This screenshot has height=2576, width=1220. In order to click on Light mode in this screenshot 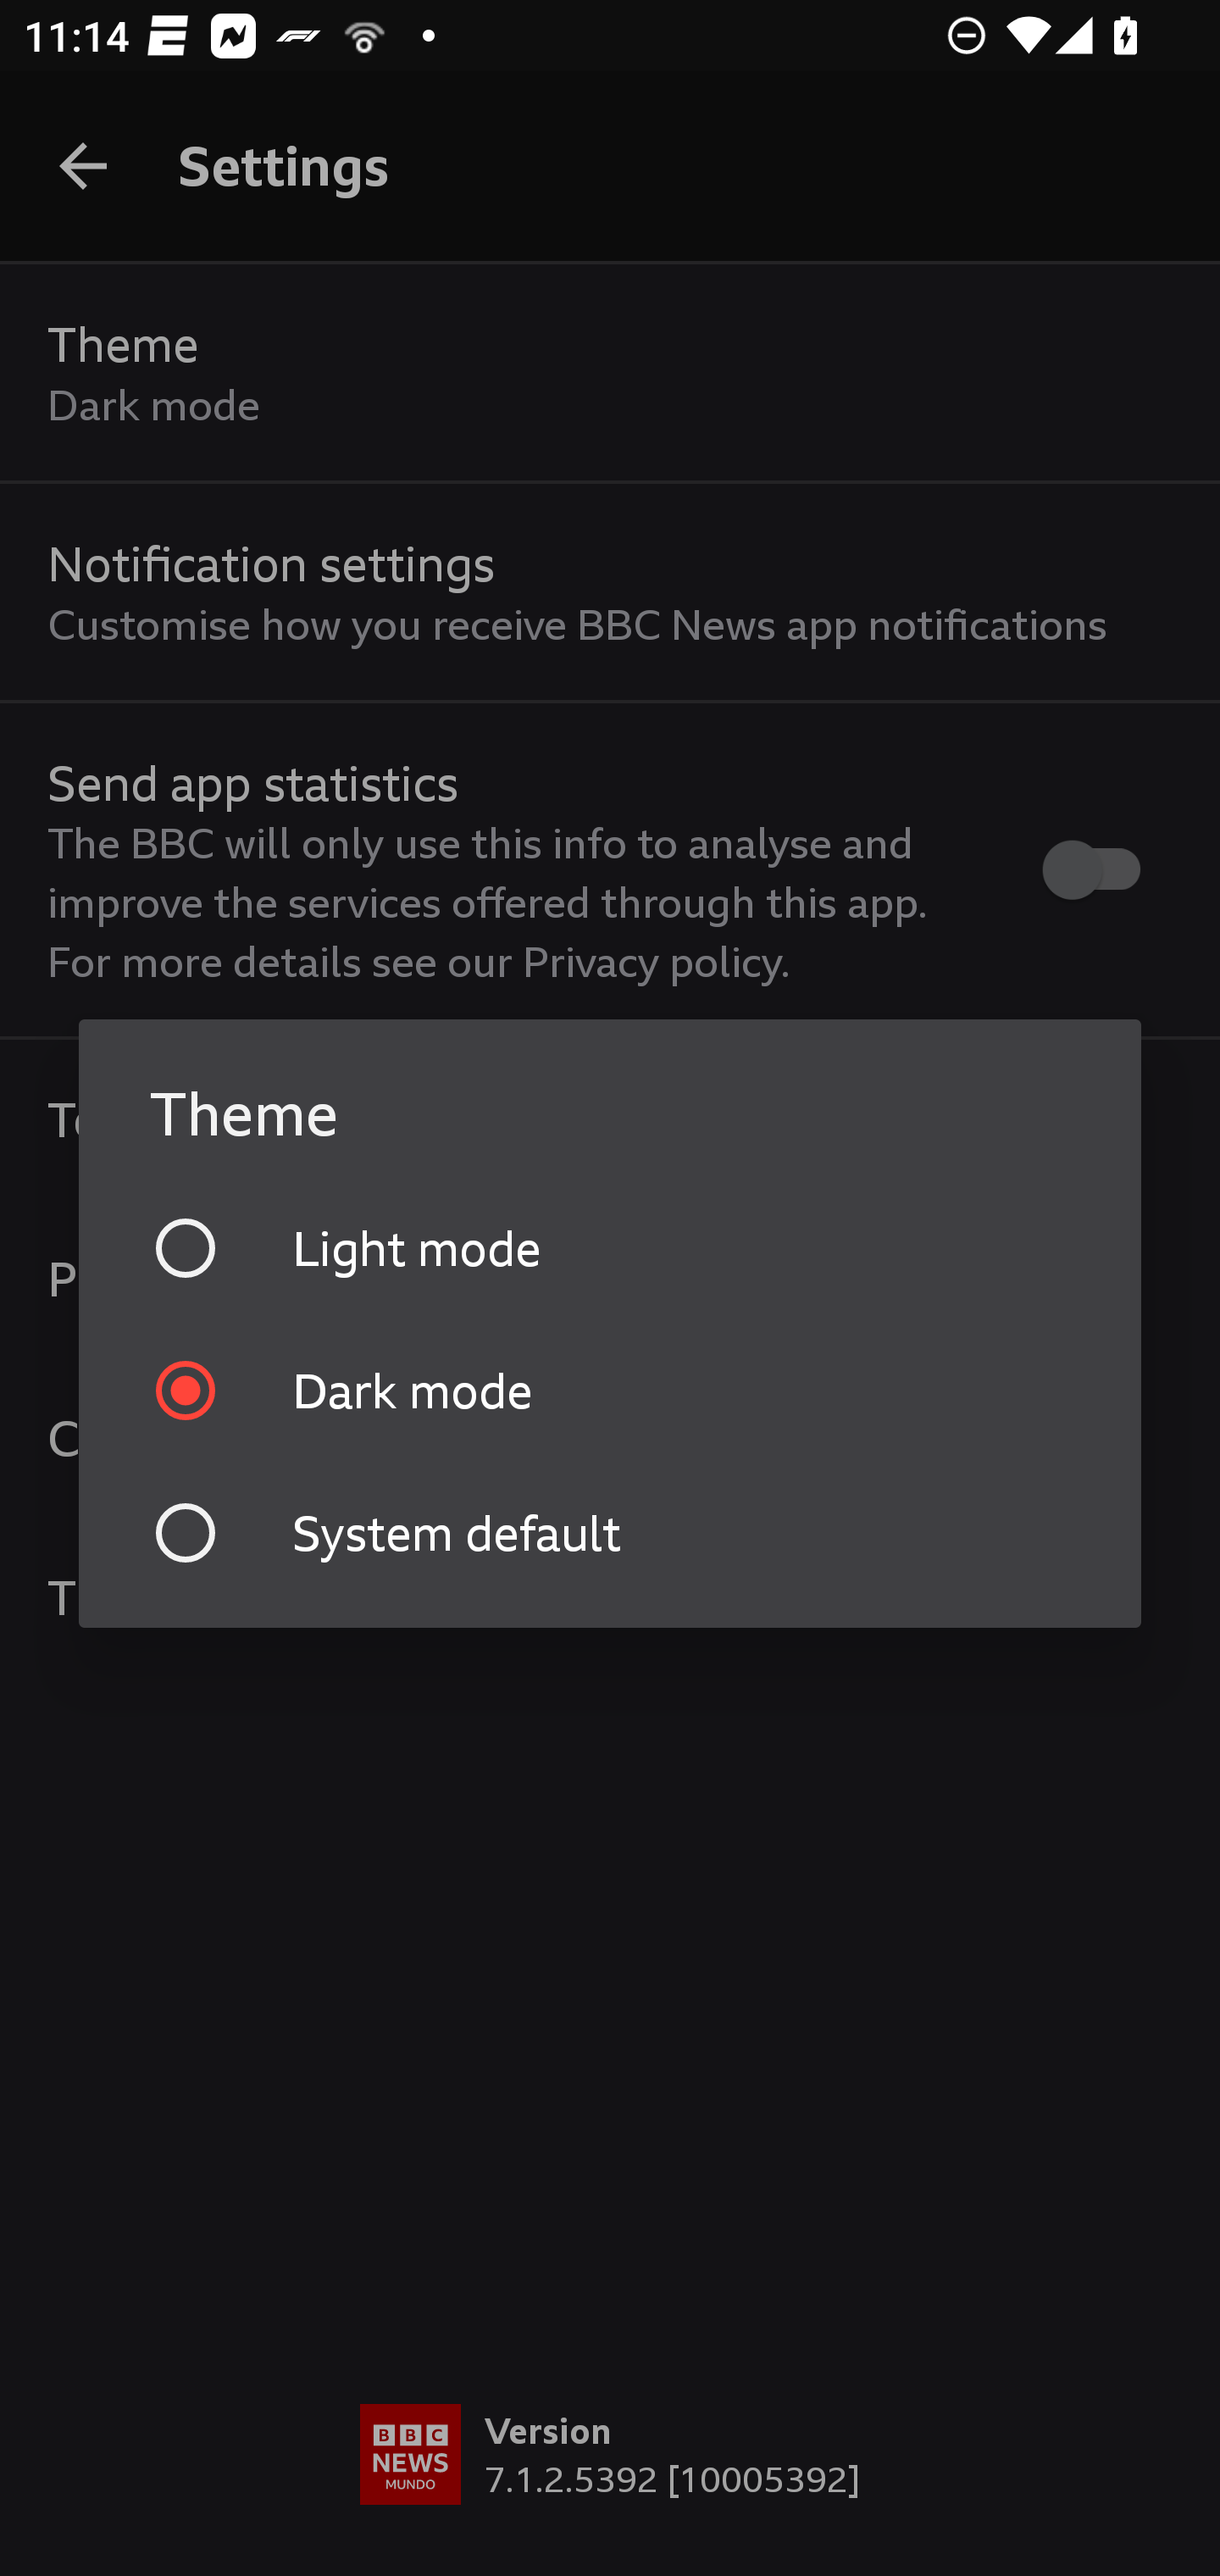, I will do `click(610, 1247)`.